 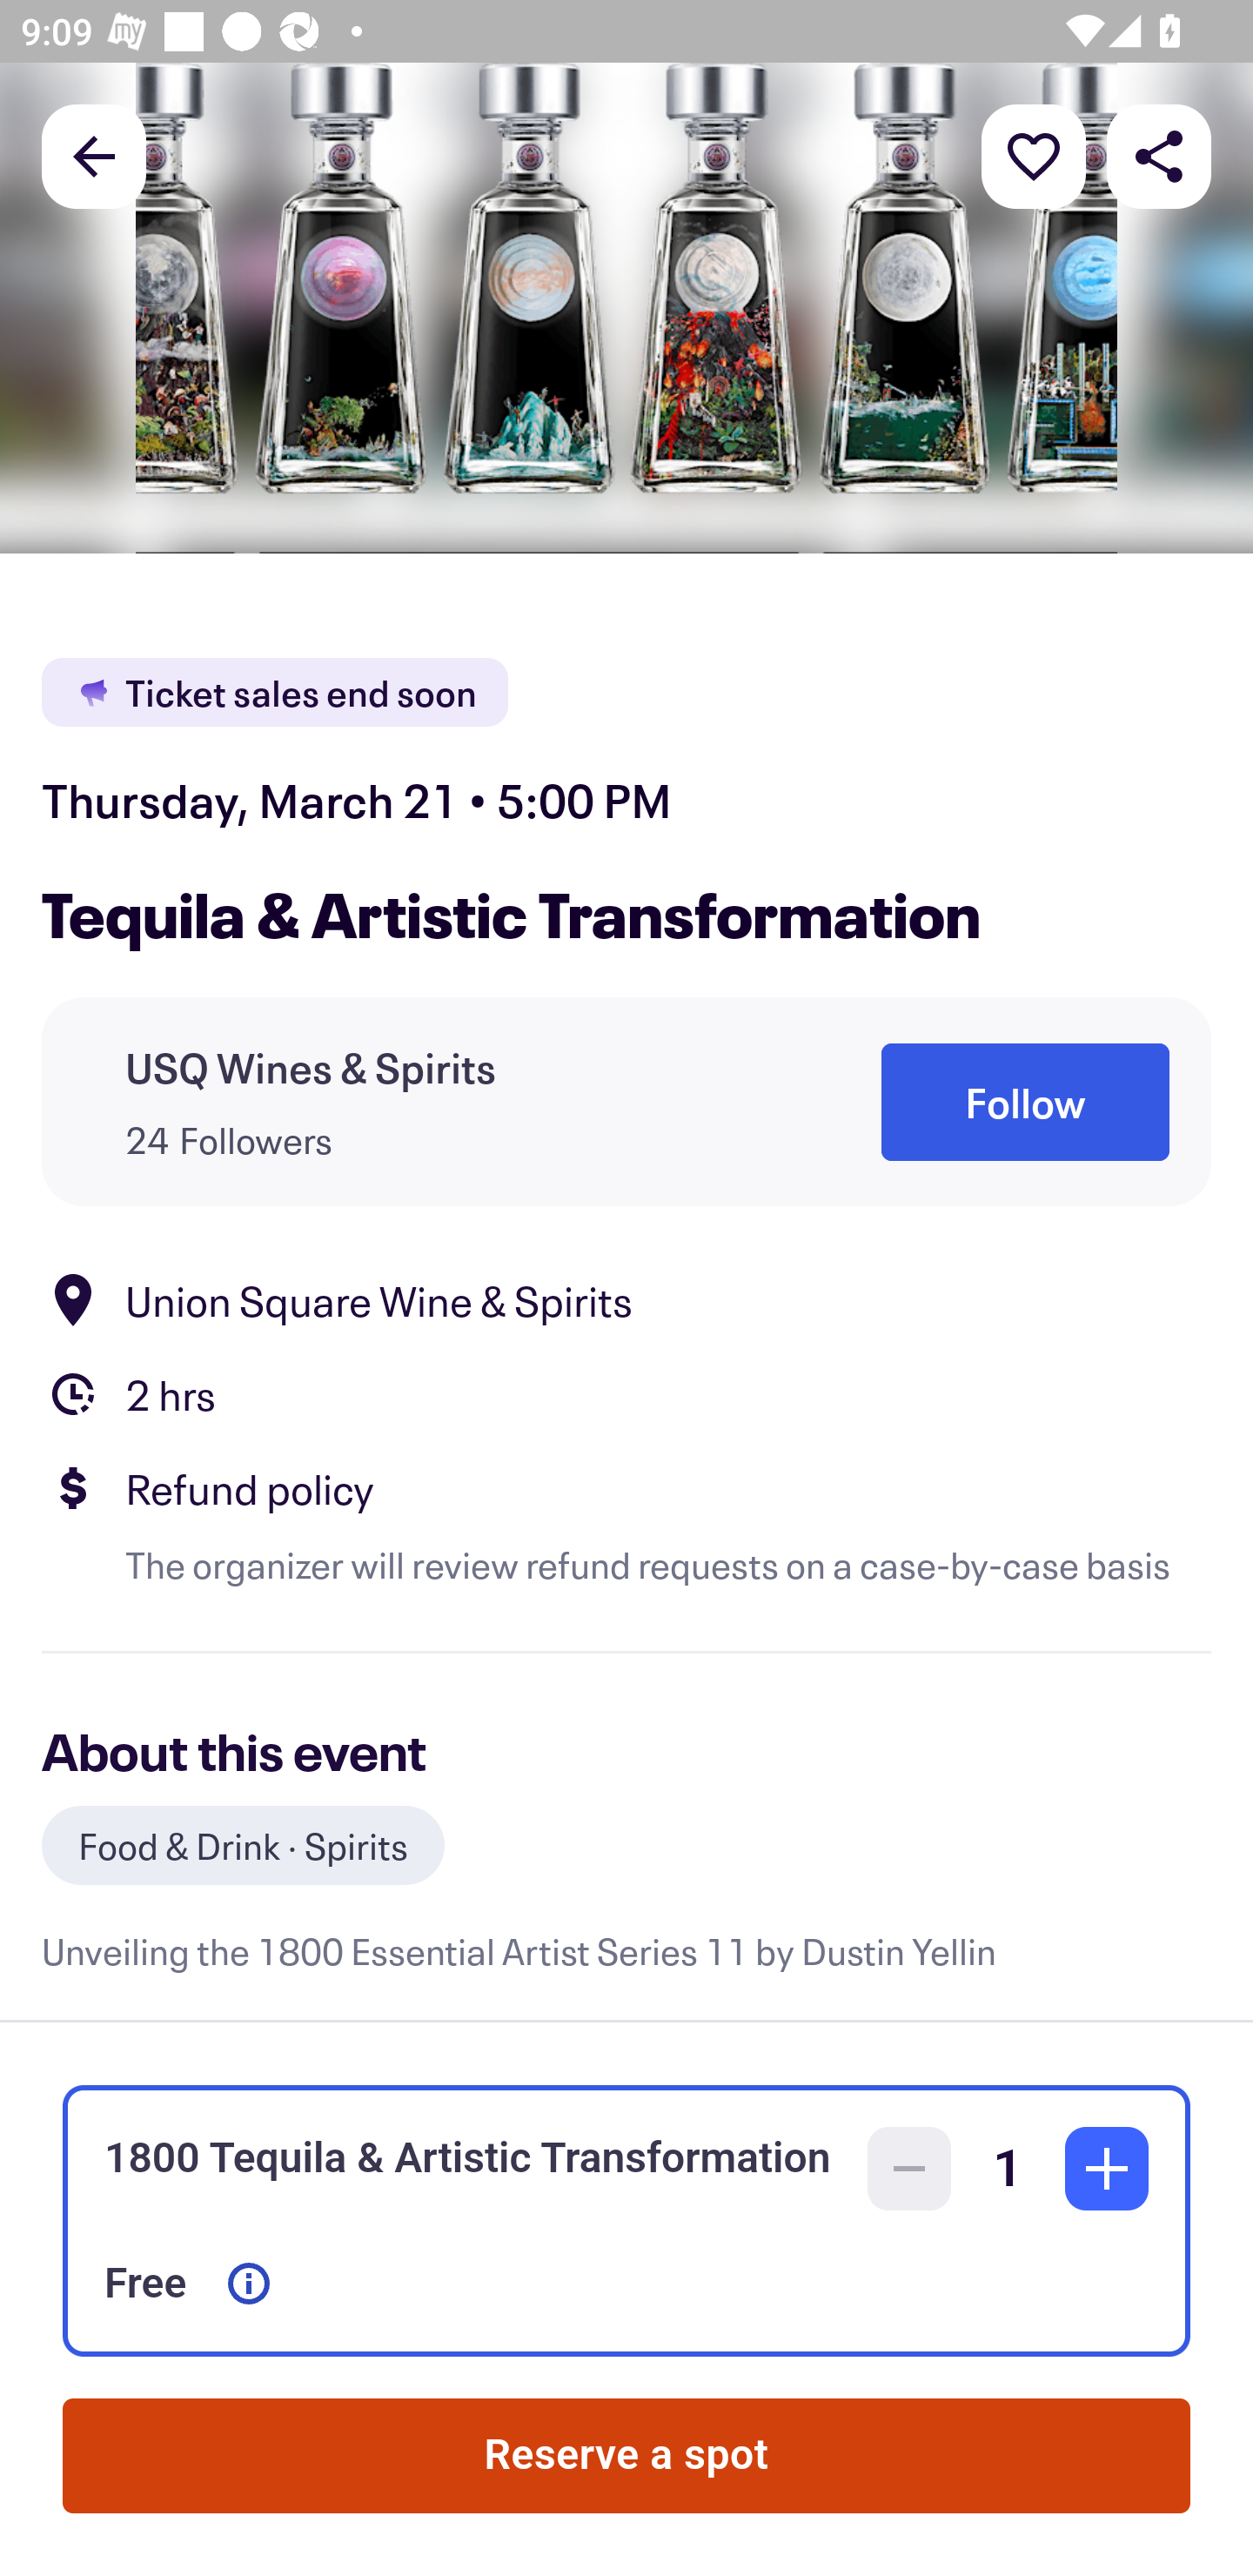 I want to click on Location Union Square Wine & Spirits, so click(x=626, y=1298).